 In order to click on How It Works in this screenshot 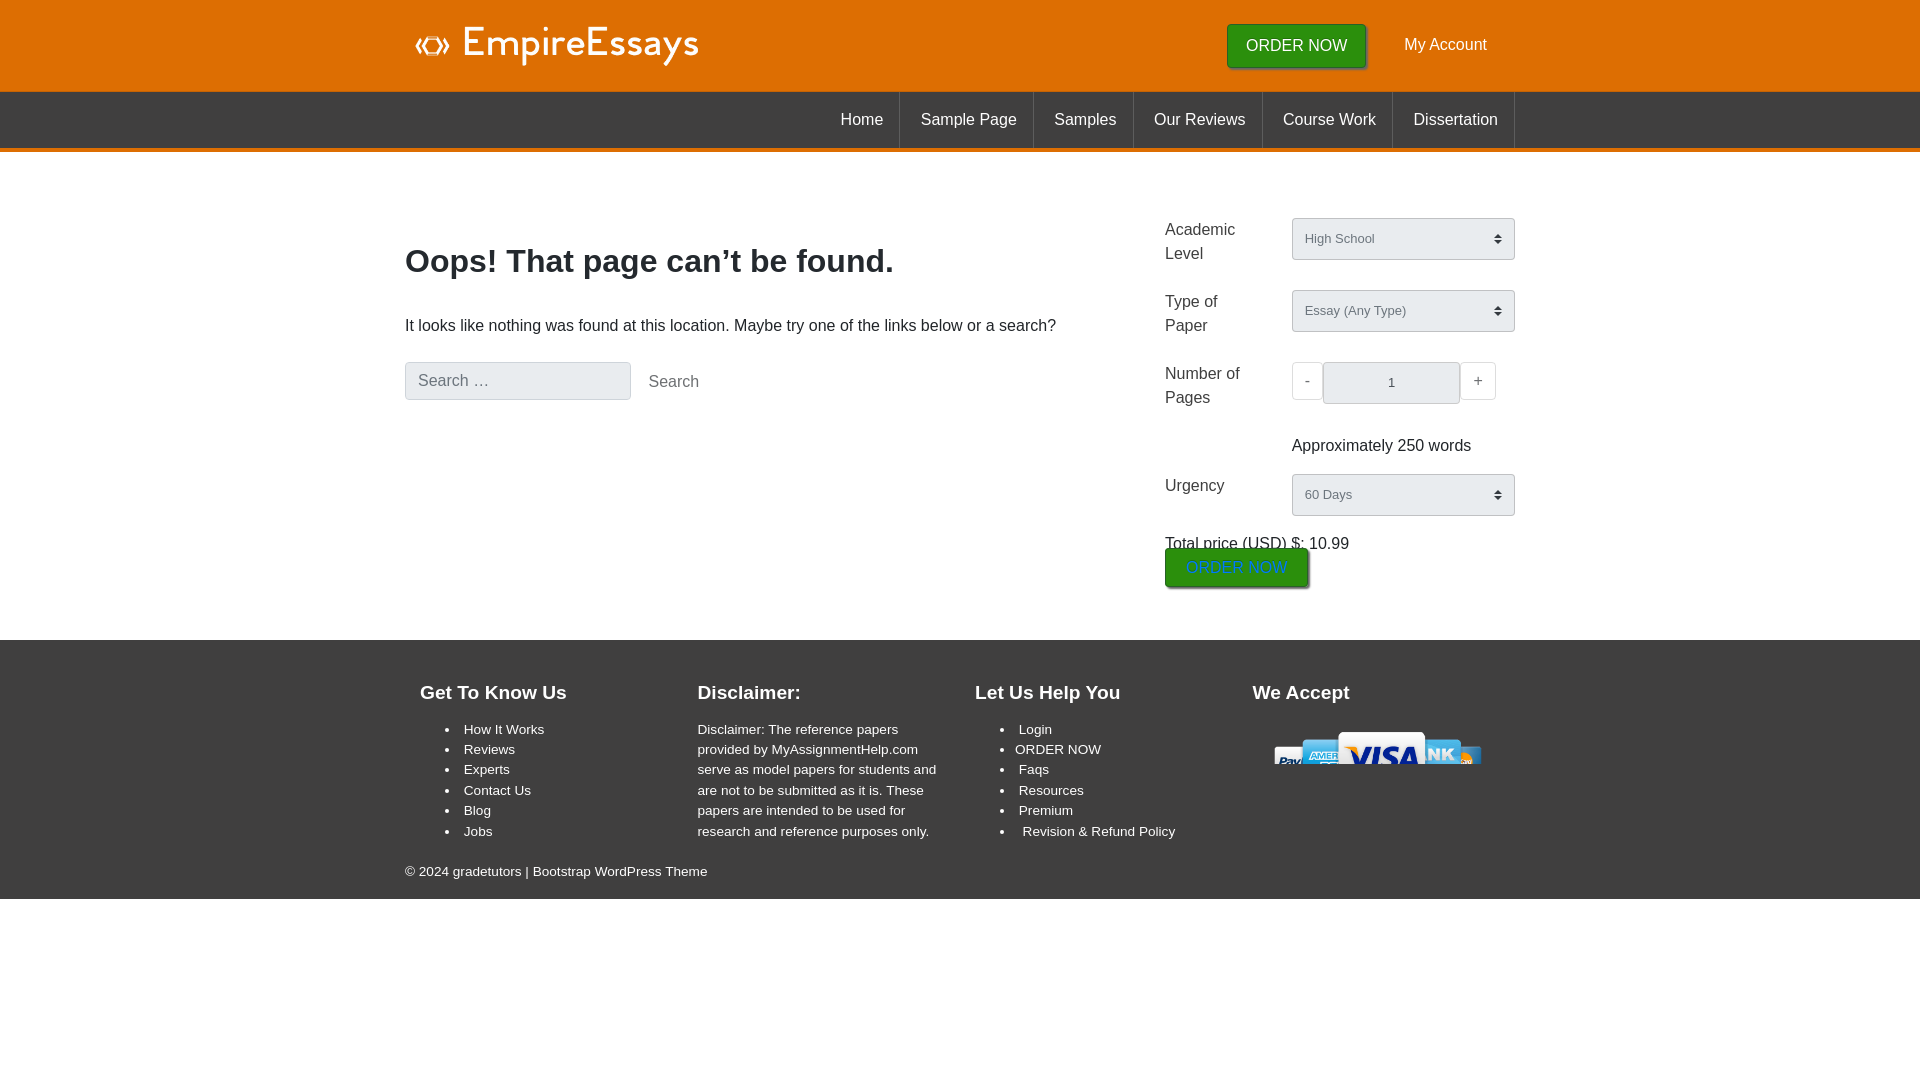, I will do `click(504, 729)`.